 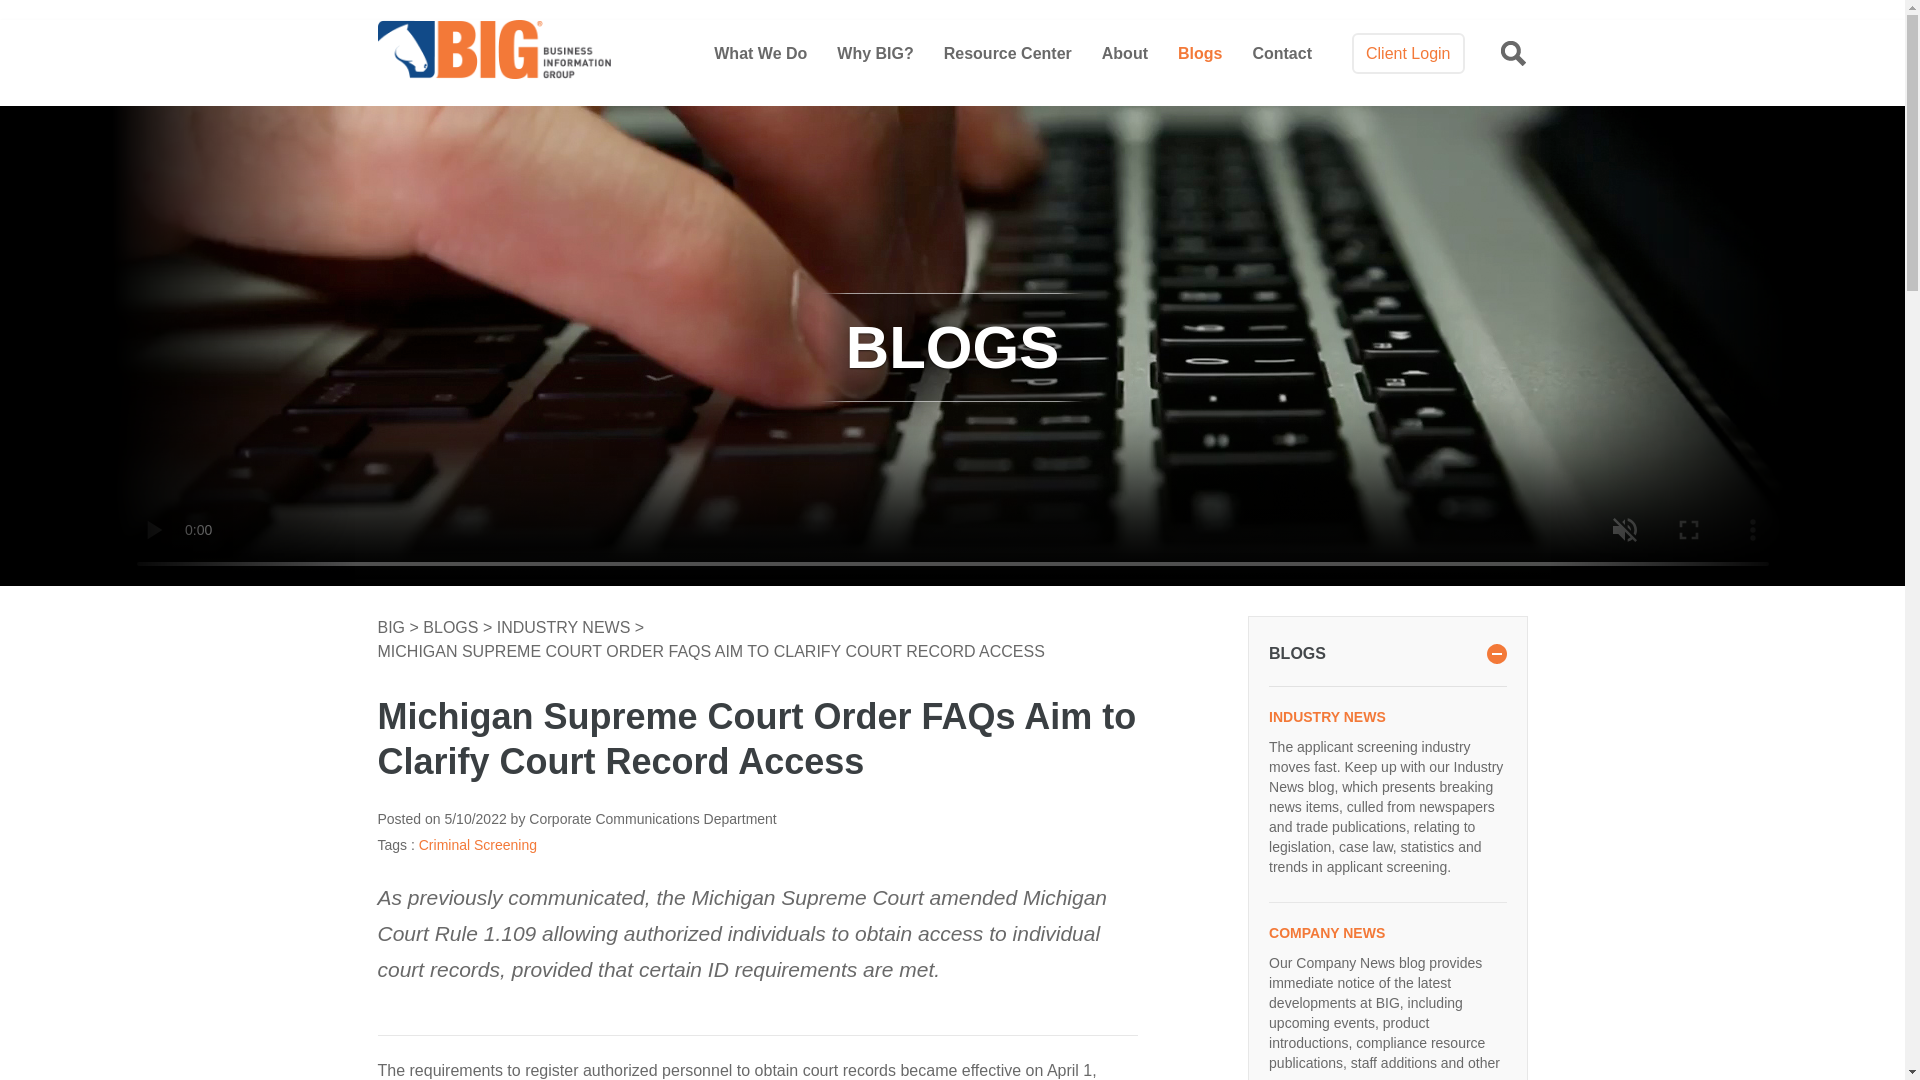 I want to click on BLOGS, so click(x=452, y=627).